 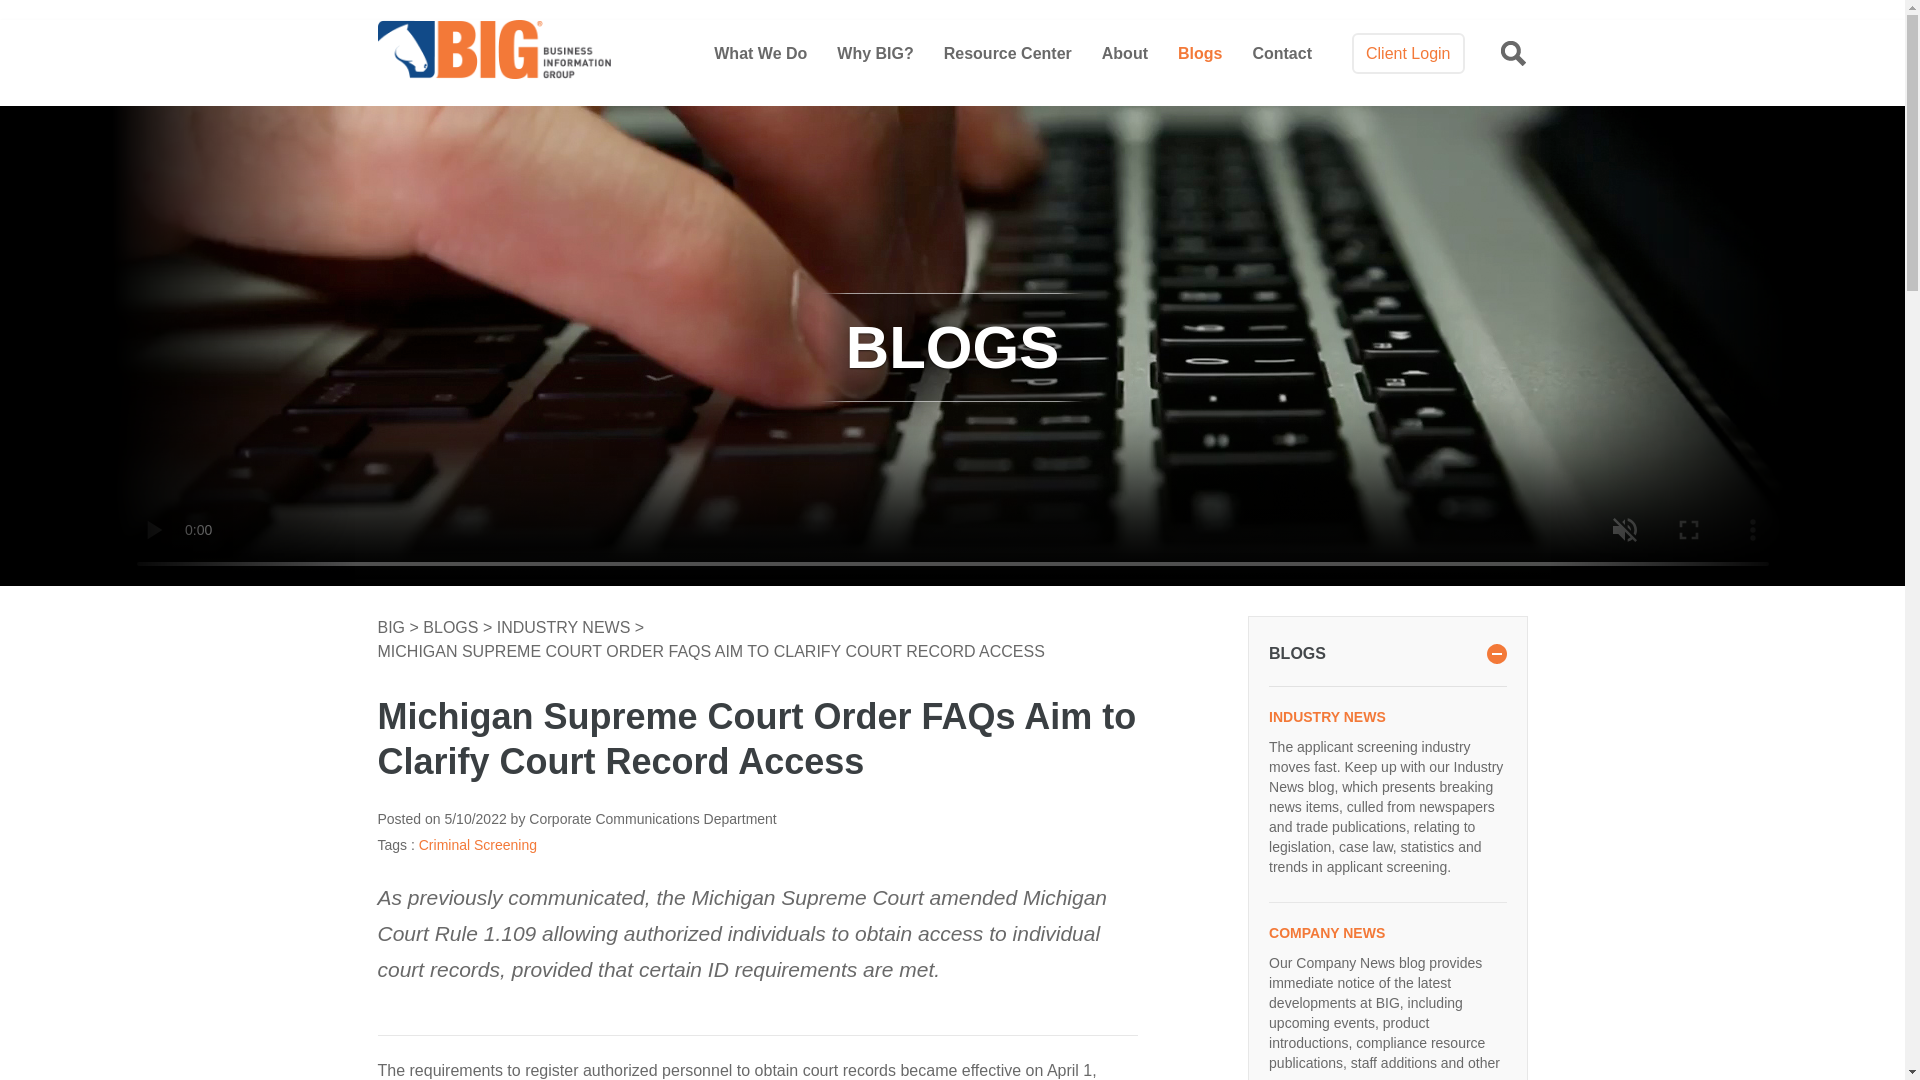 I want to click on BLOGS, so click(x=452, y=627).